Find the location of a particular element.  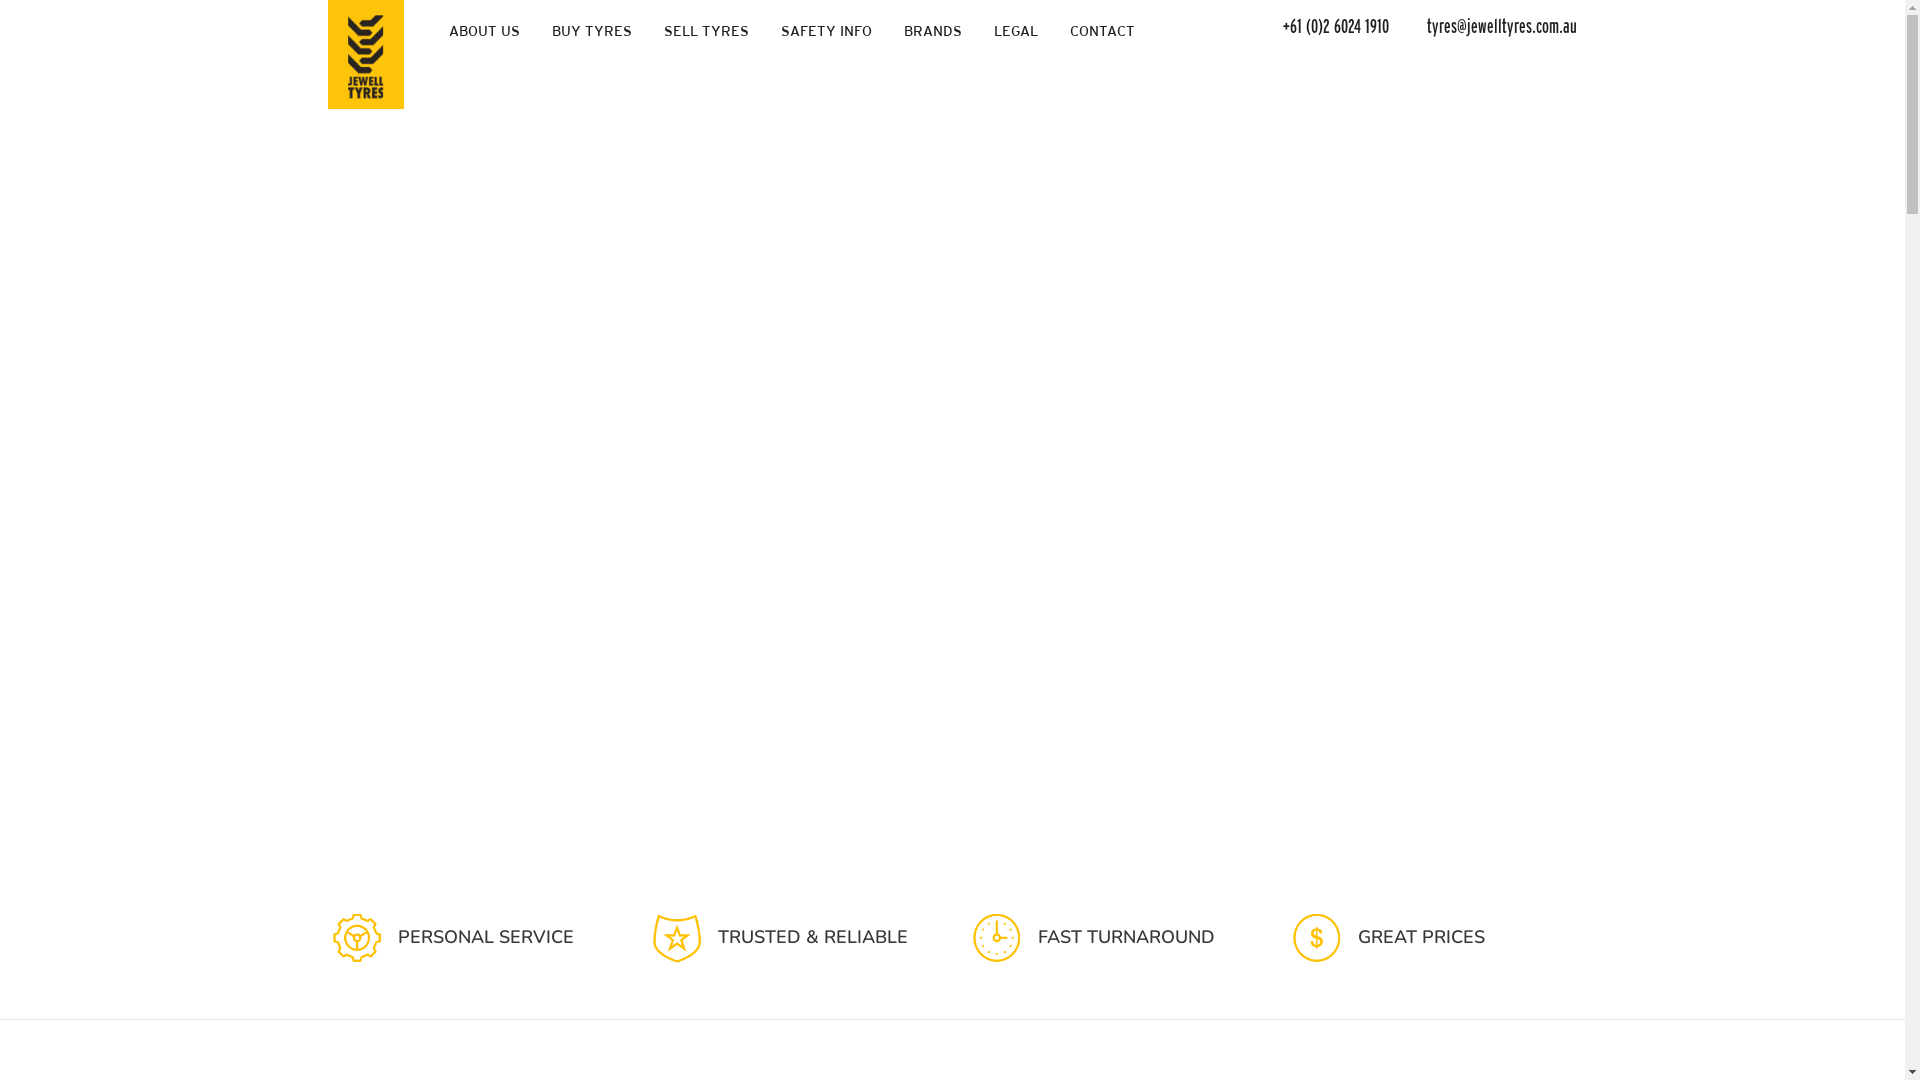

SAFETY INFO is located at coordinates (826, 31).